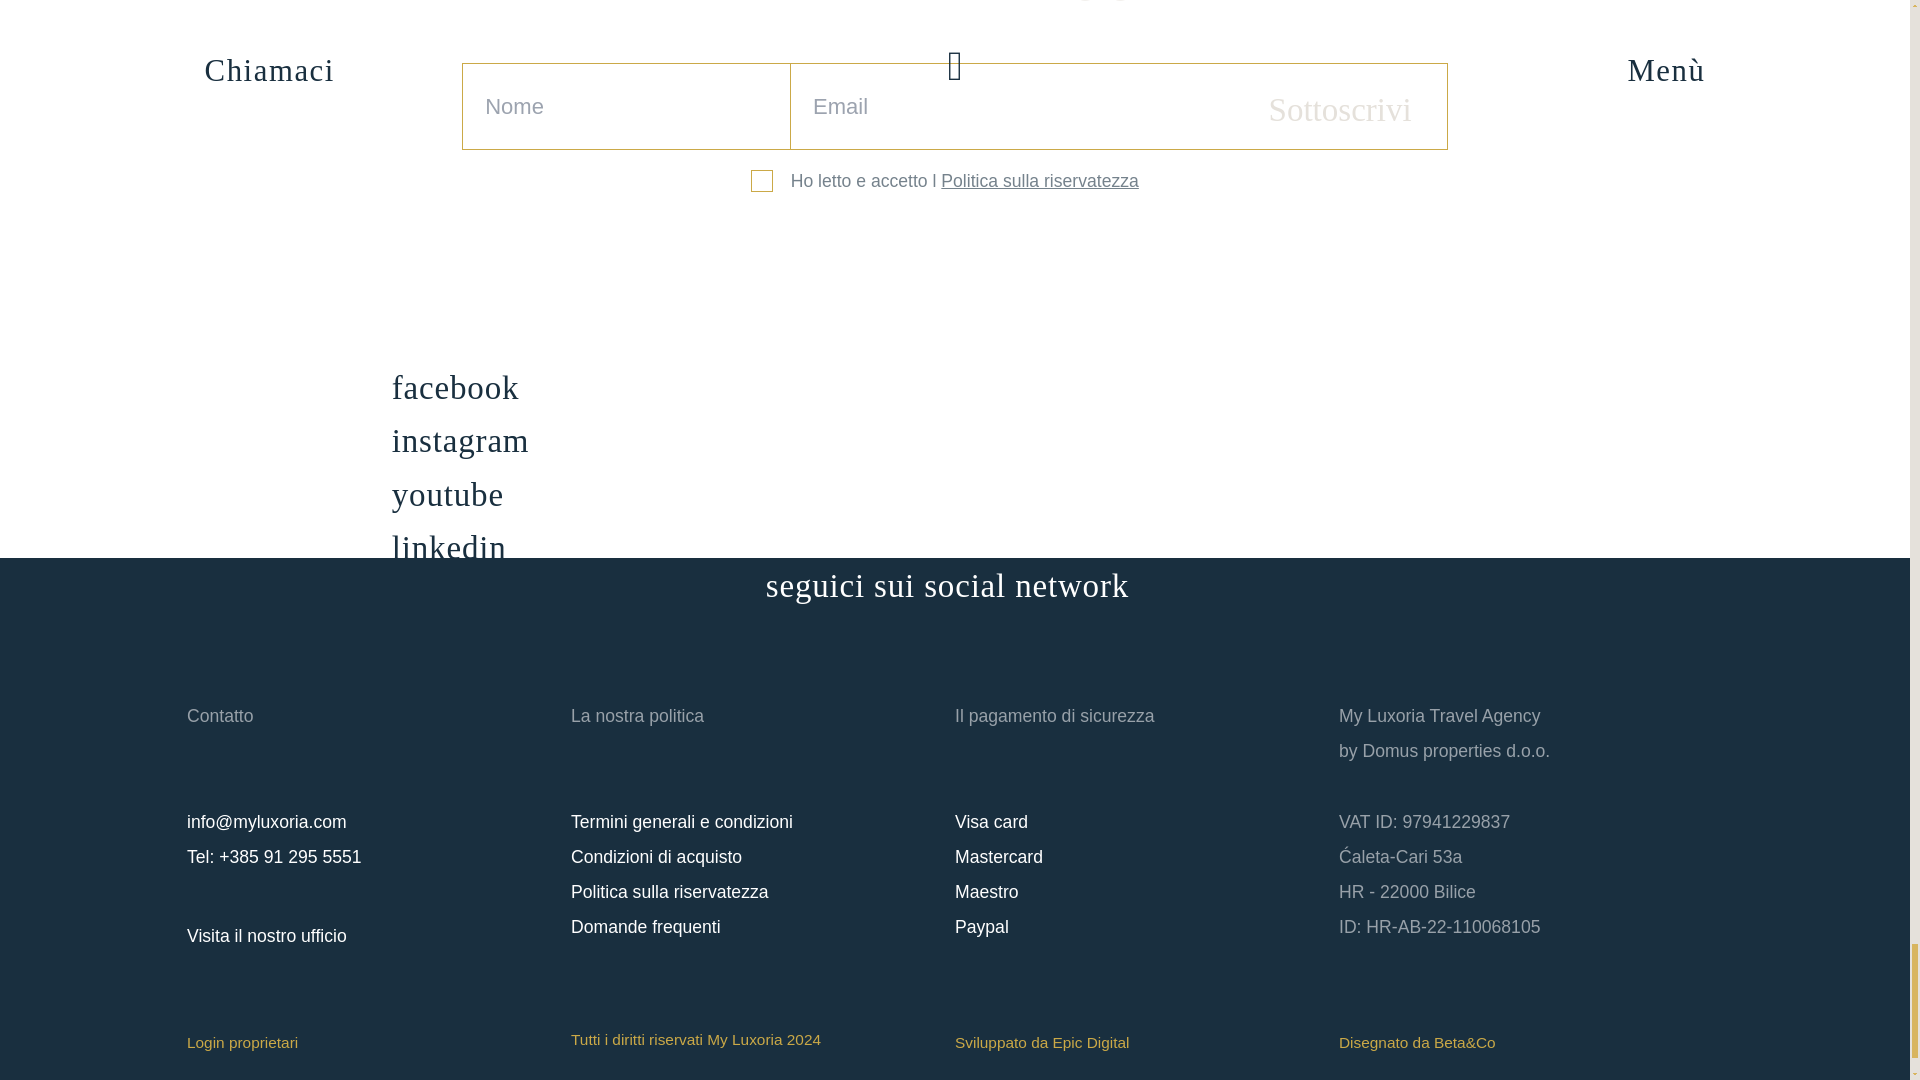 Image resolution: width=1920 pixels, height=1080 pixels. I want to click on Domande frequenti, so click(646, 926).